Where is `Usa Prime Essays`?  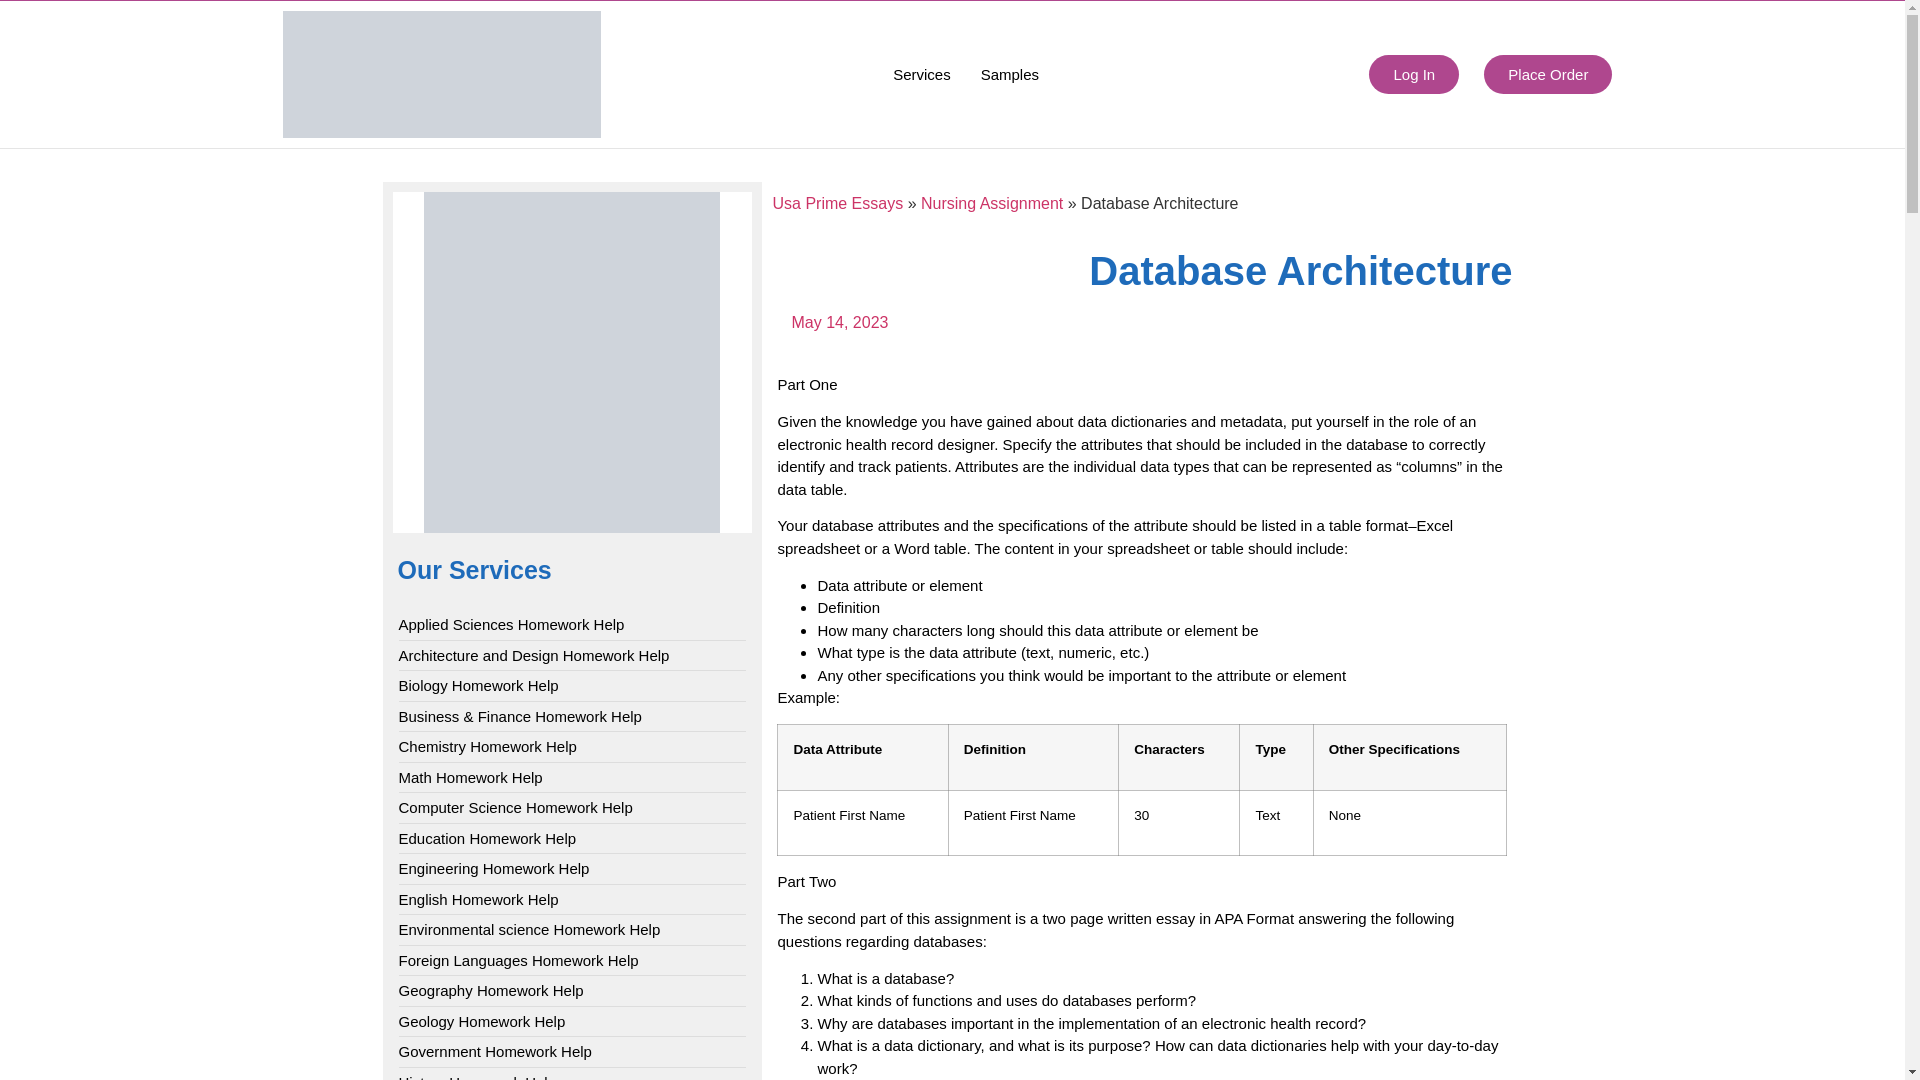
Usa Prime Essays is located at coordinates (836, 203).